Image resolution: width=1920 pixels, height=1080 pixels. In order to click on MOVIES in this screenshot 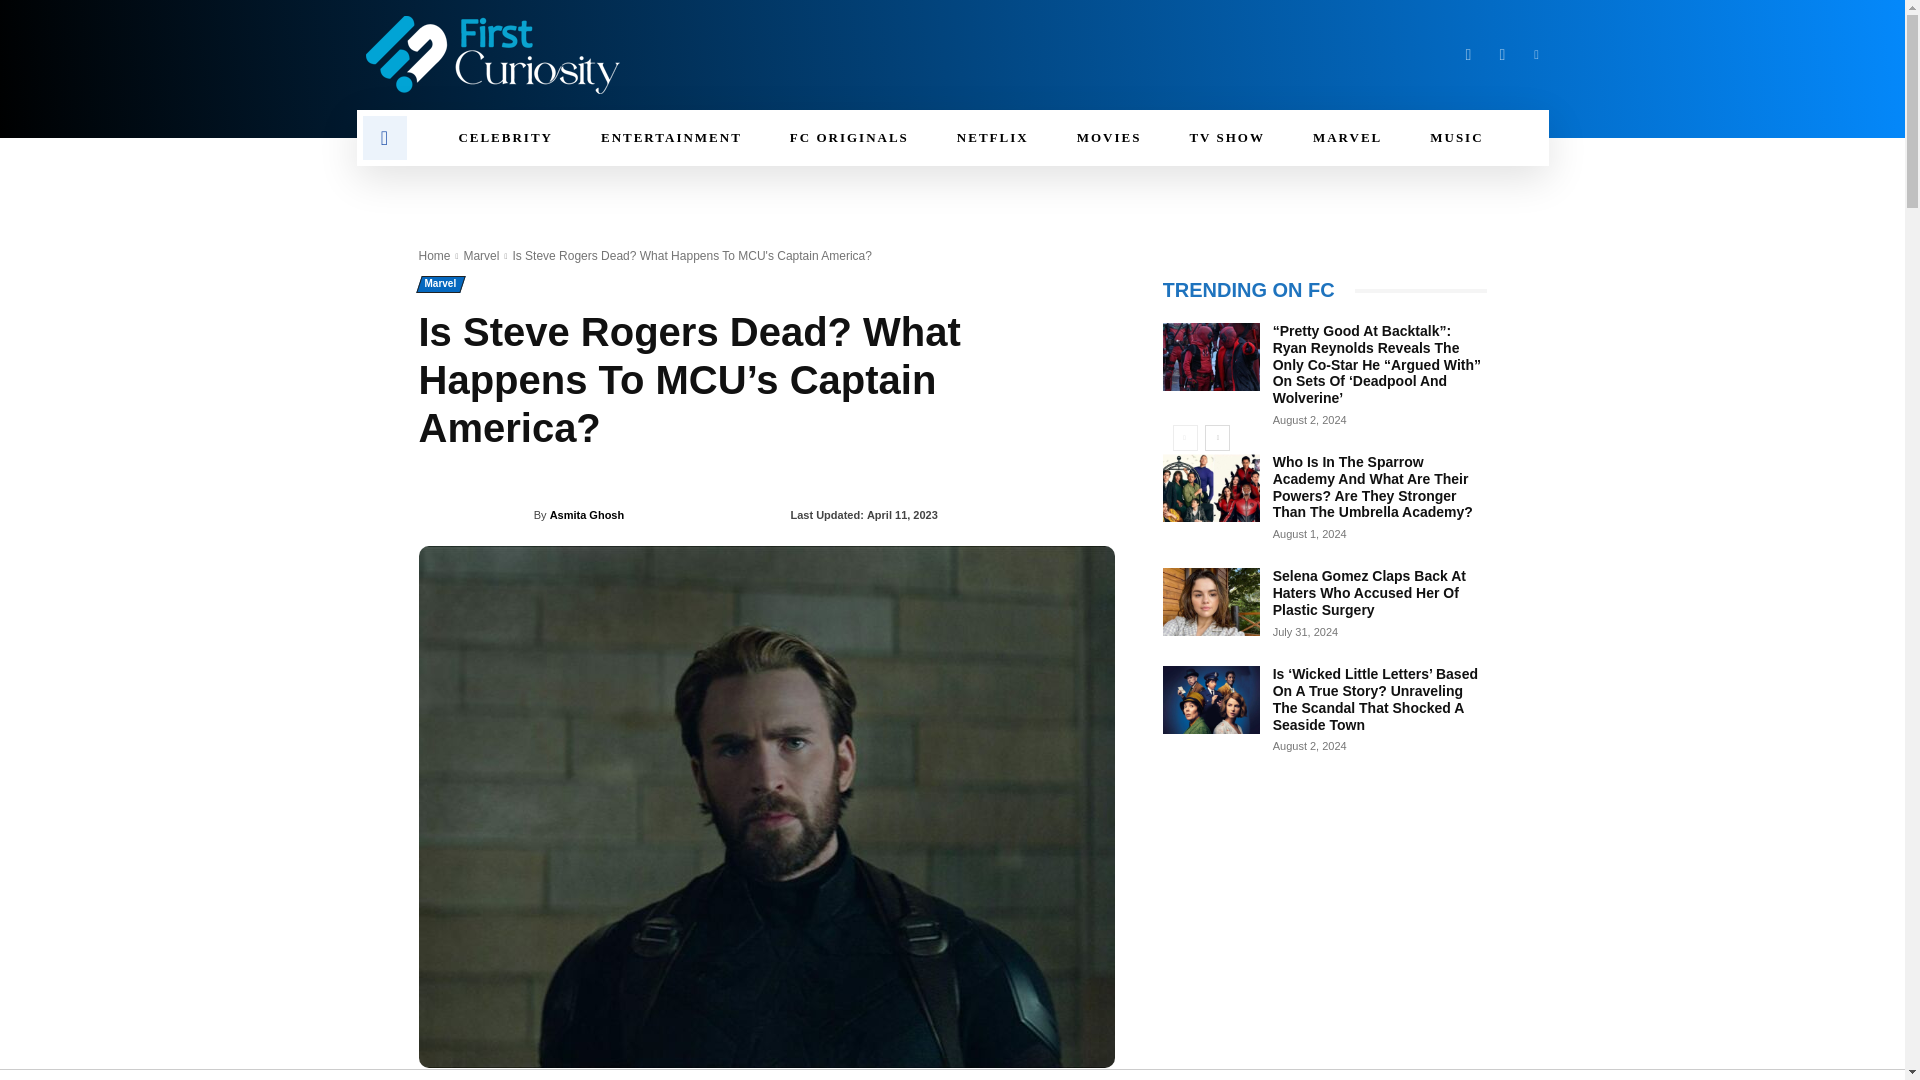, I will do `click(1108, 138)`.